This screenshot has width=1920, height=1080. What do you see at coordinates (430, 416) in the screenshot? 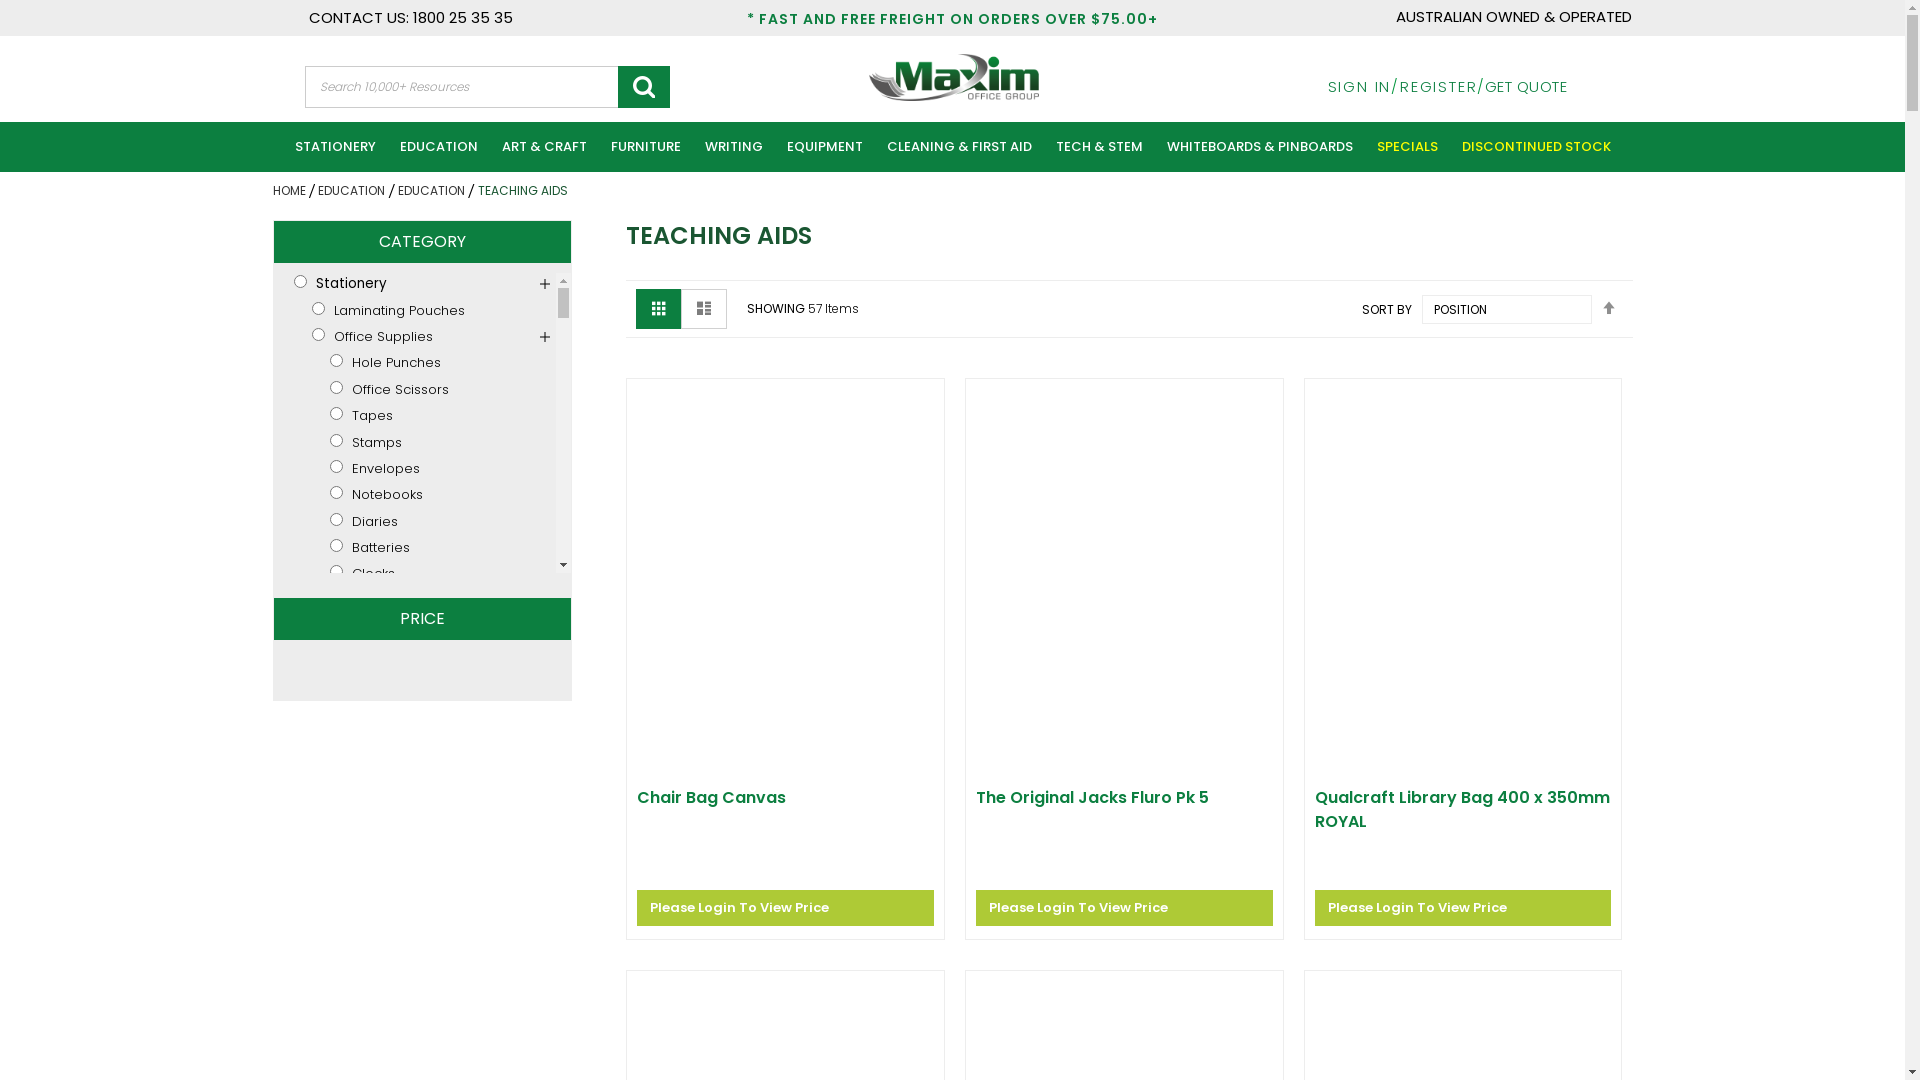
I see `Tapes` at bounding box center [430, 416].